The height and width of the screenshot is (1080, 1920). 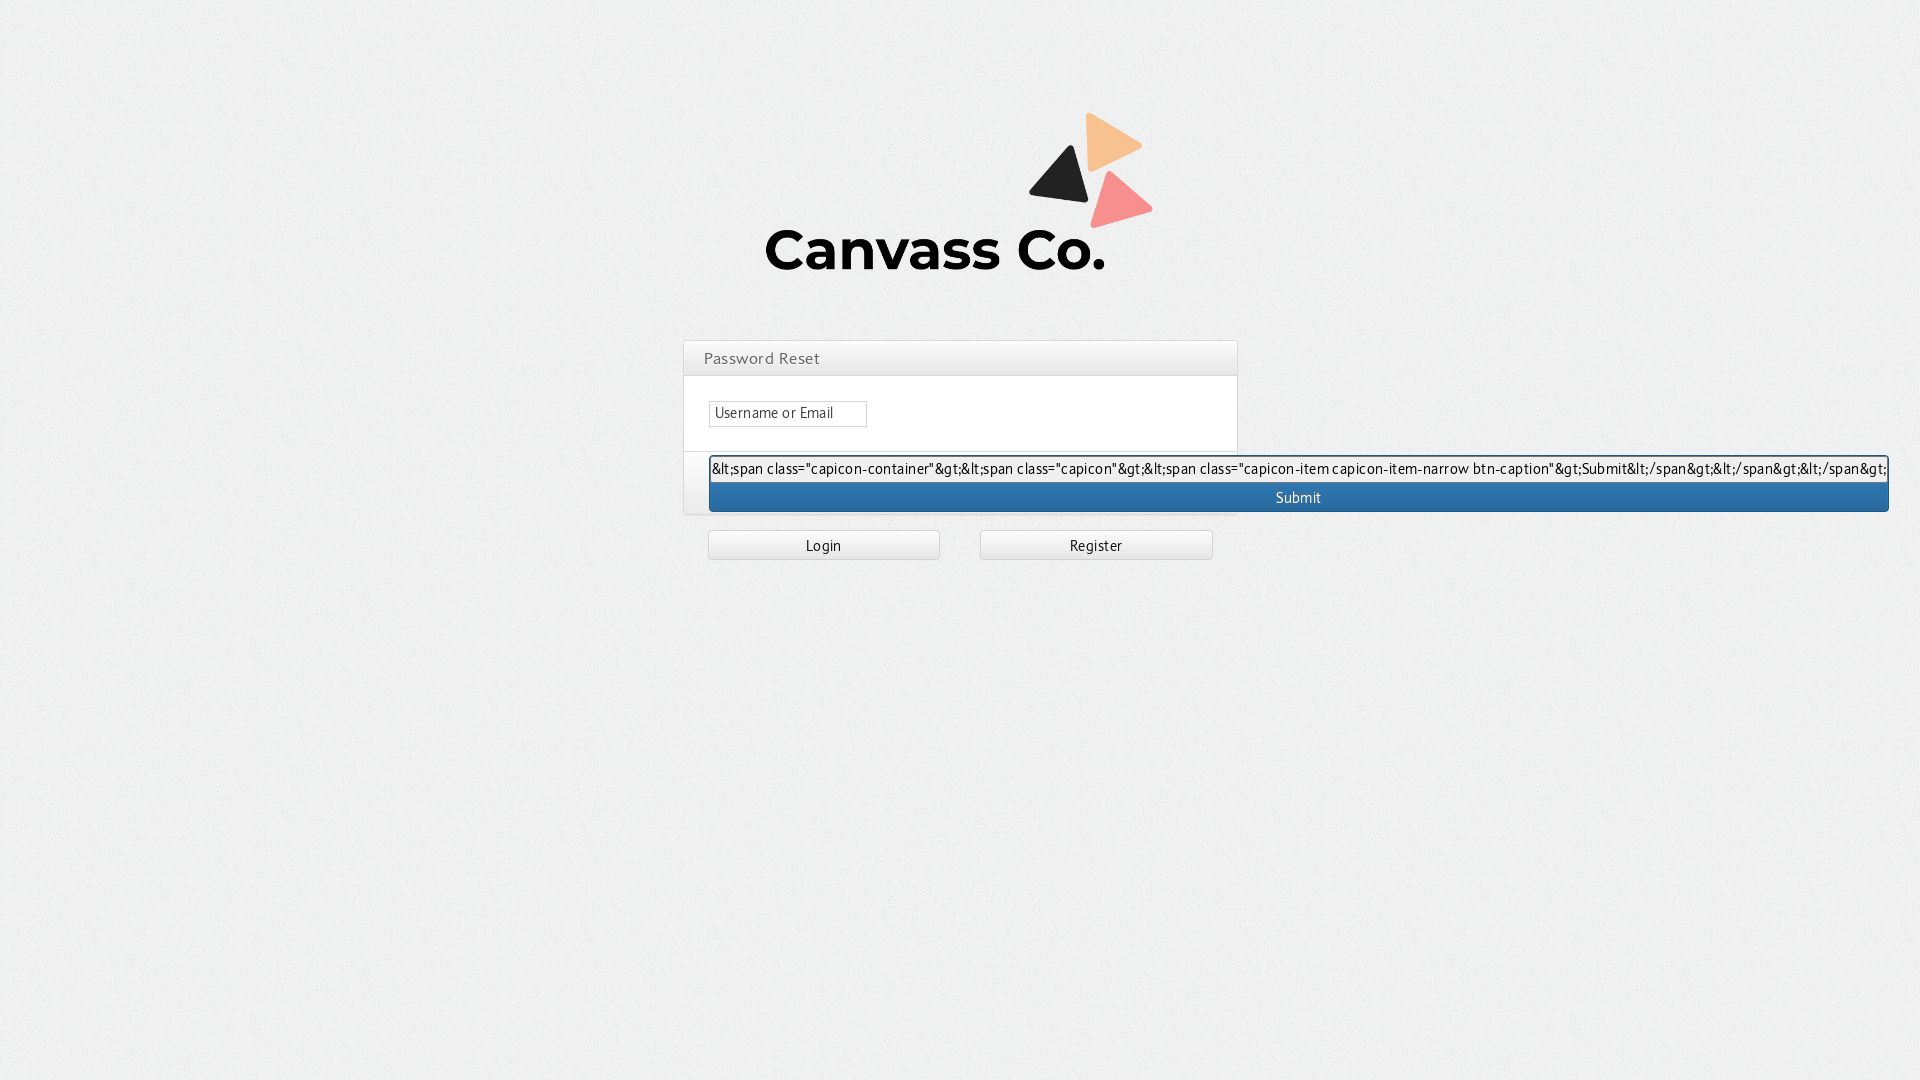 What do you see at coordinates (824, 545) in the screenshot?
I see `Login` at bounding box center [824, 545].